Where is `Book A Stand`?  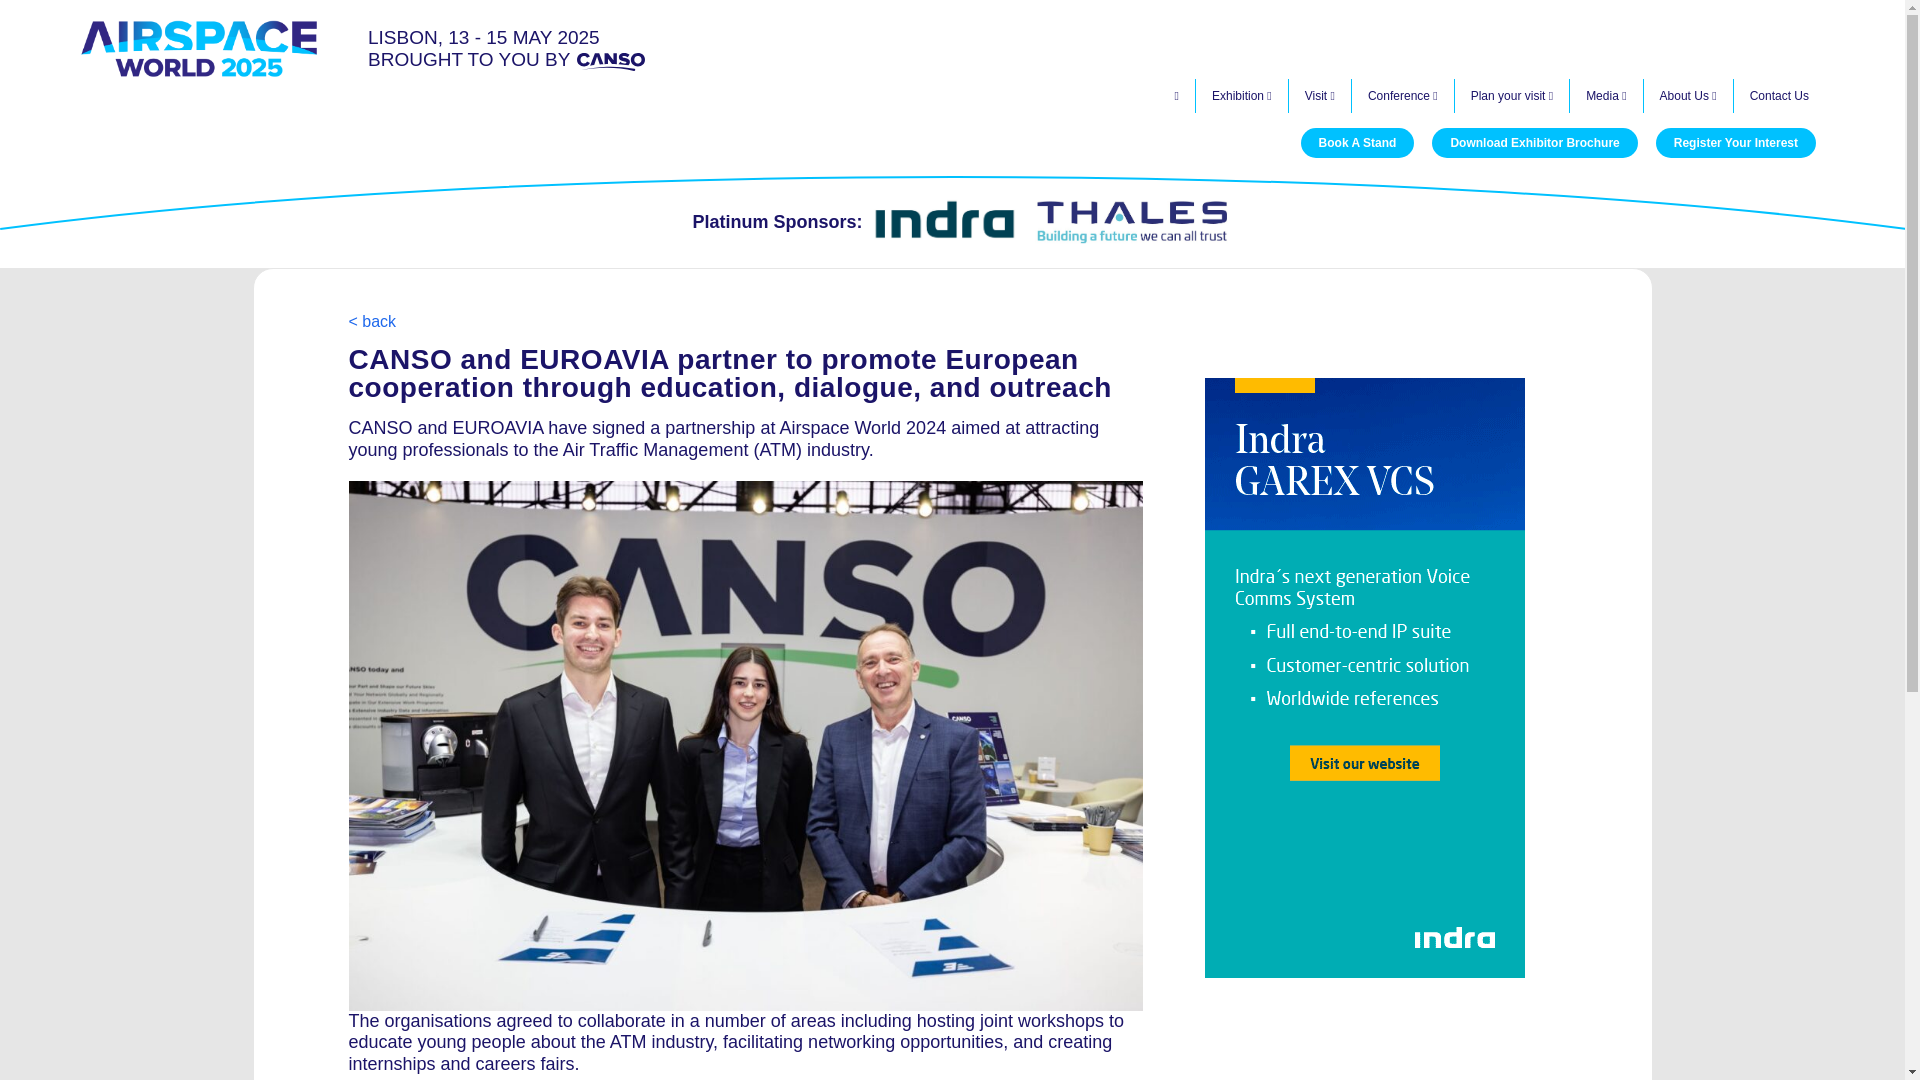 Book A Stand is located at coordinates (1358, 142).